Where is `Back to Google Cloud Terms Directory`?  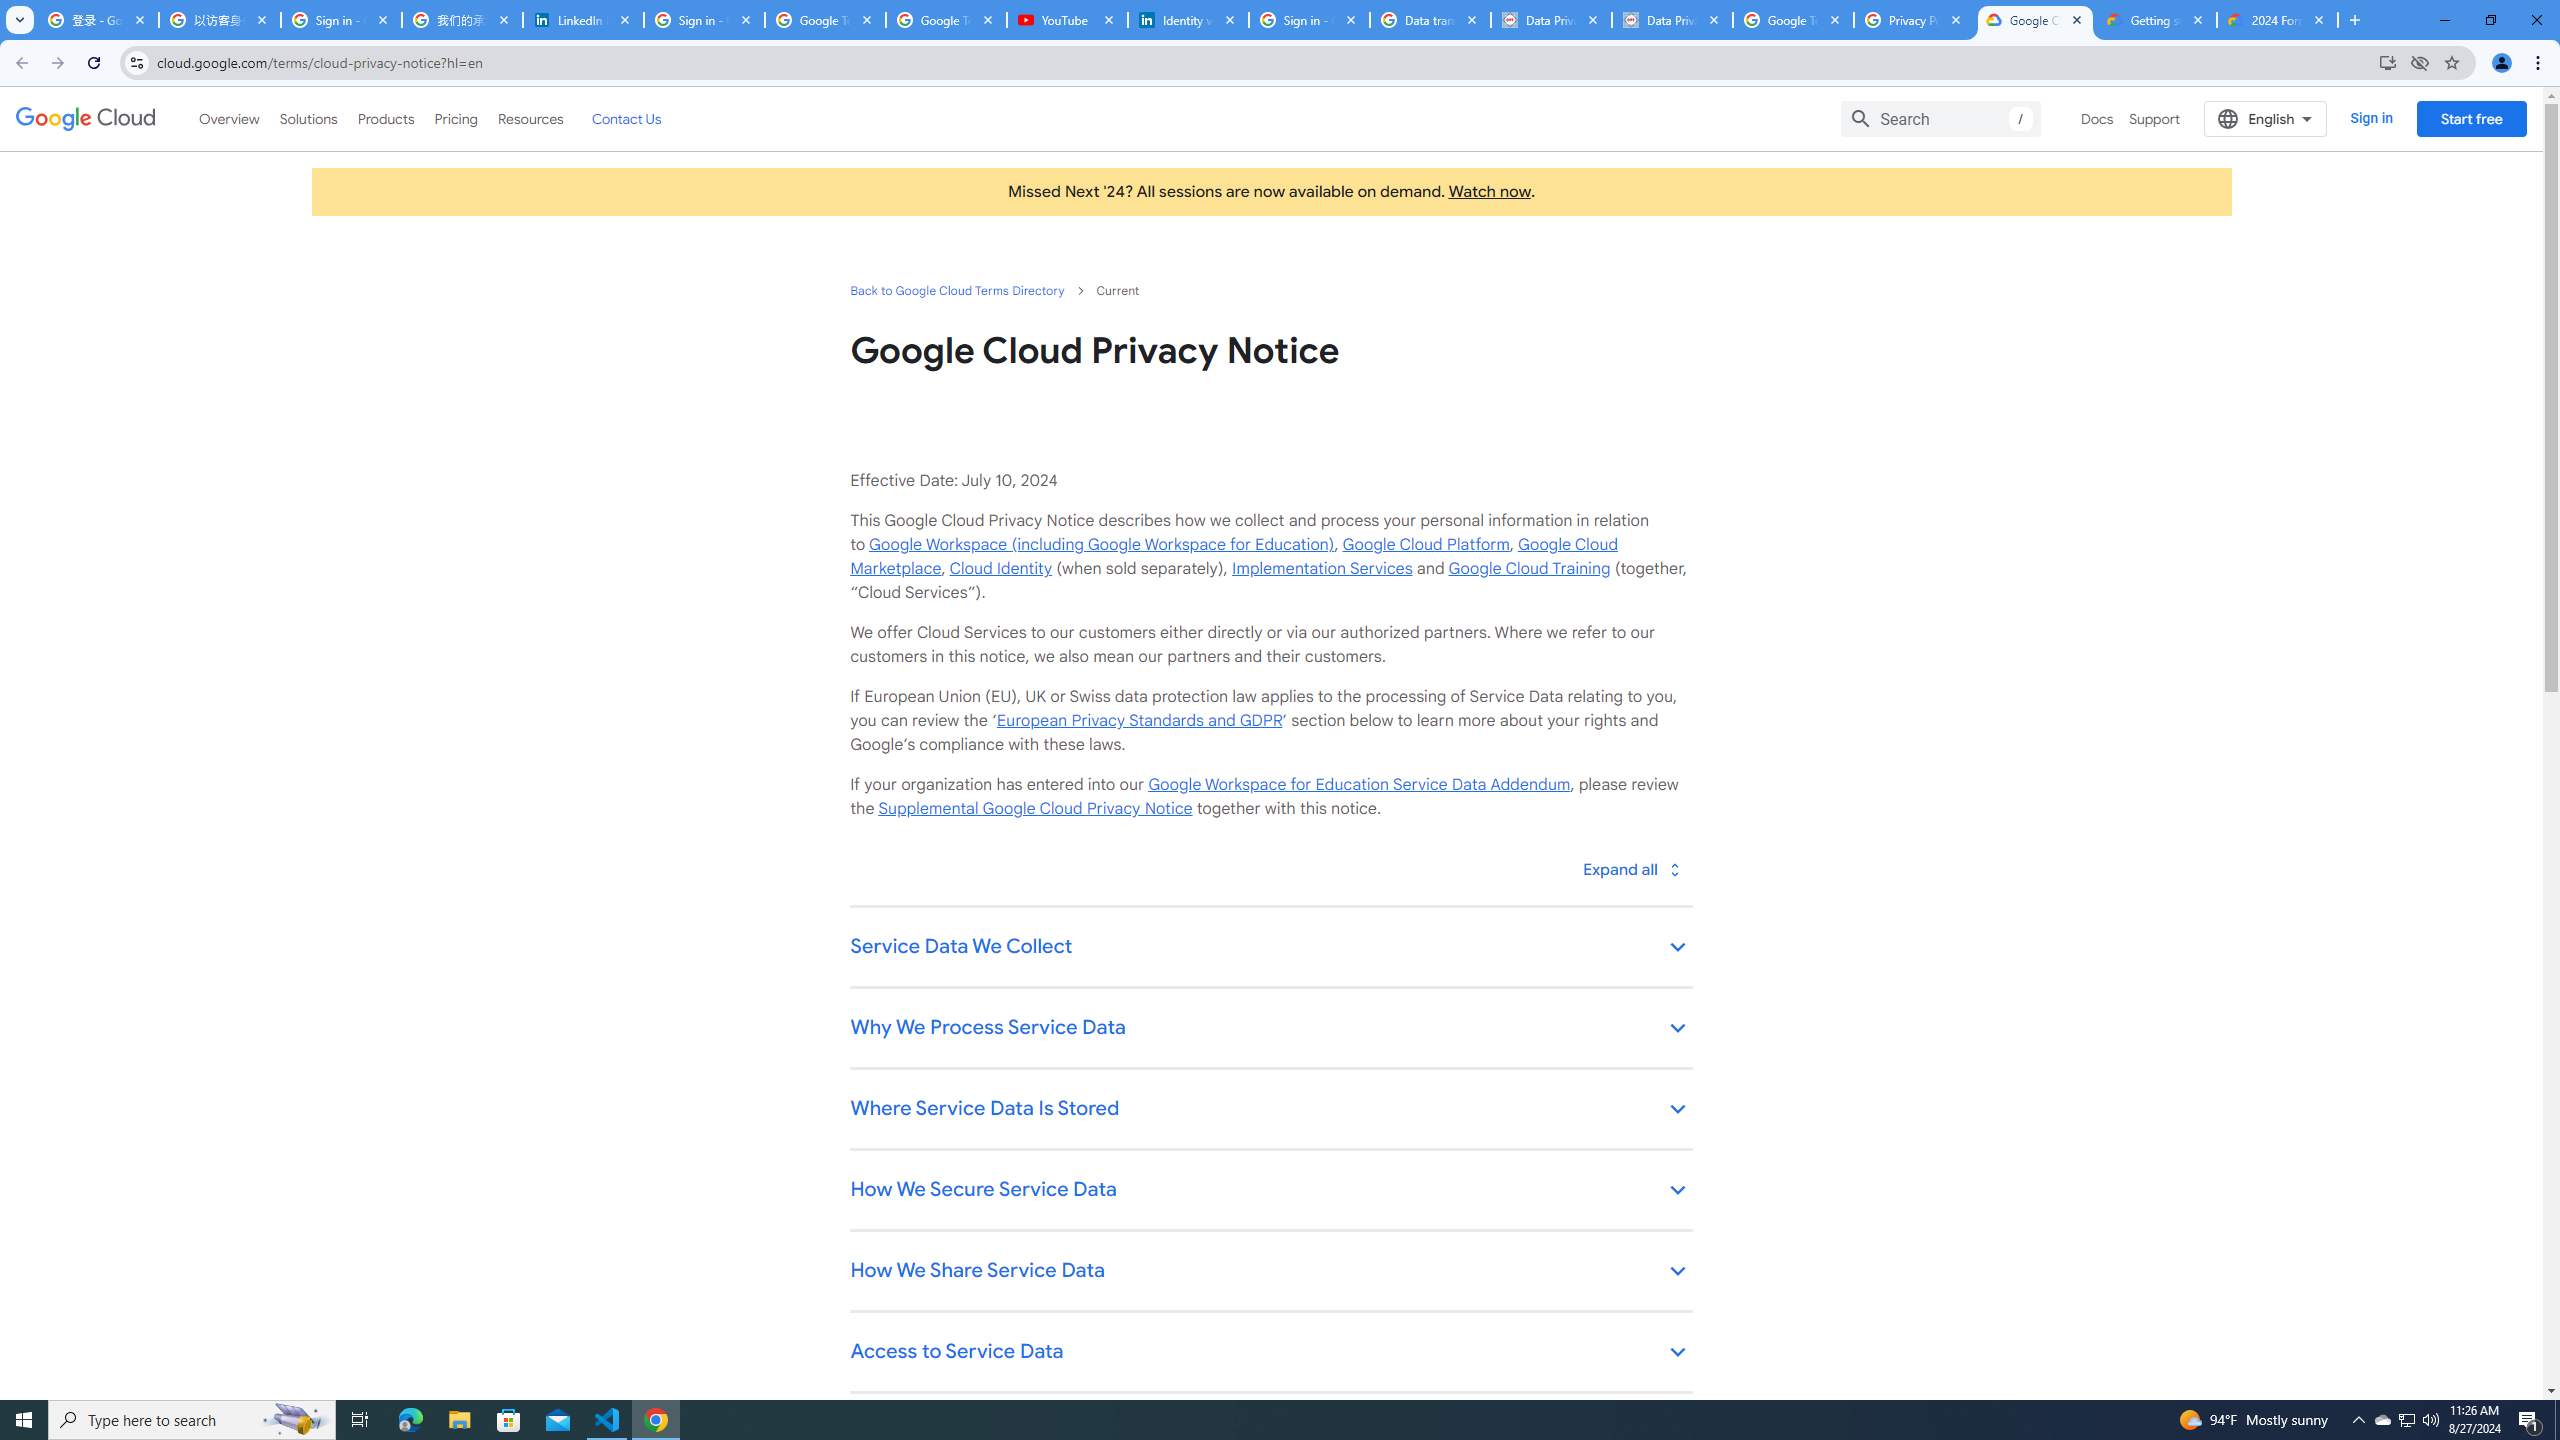 Back to Google Cloud Terms Directory is located at coordinates (956, 290).